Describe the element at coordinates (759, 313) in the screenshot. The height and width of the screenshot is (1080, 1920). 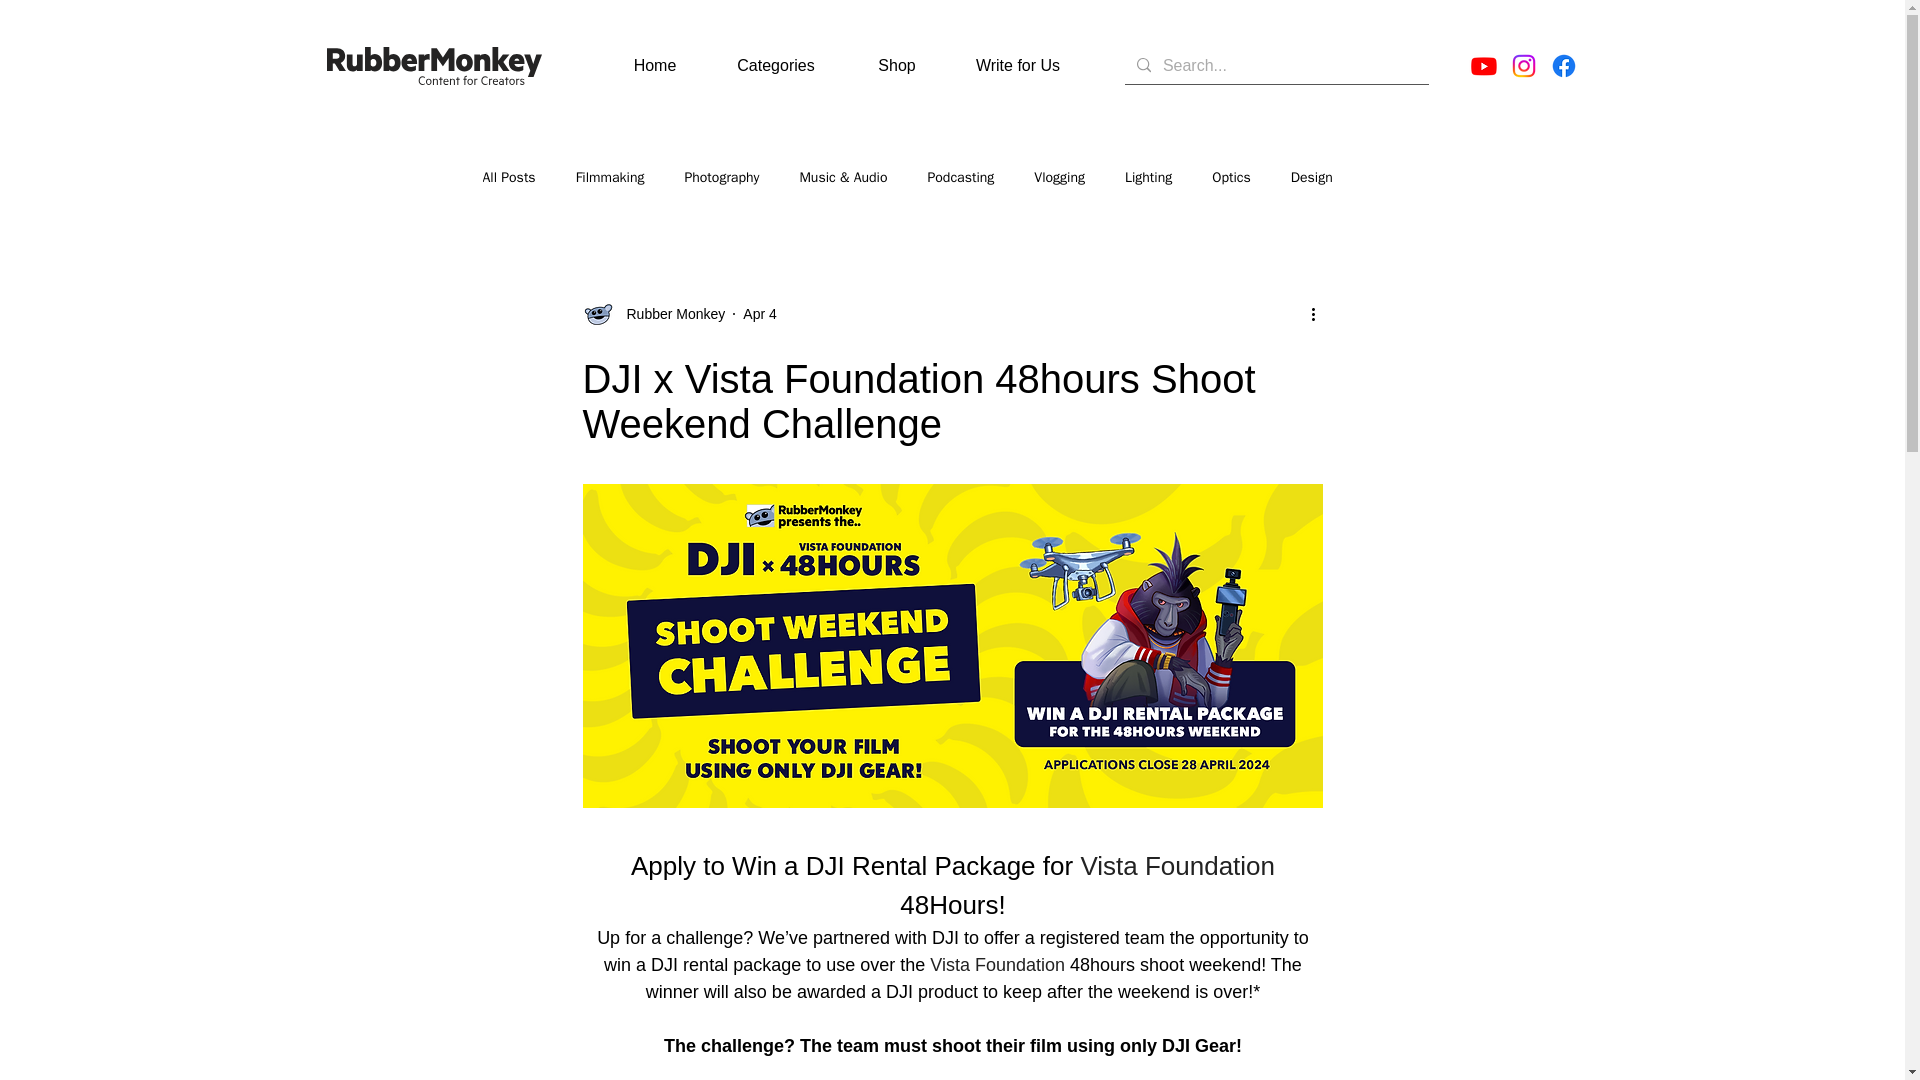
I see `Apr 4` at that location.